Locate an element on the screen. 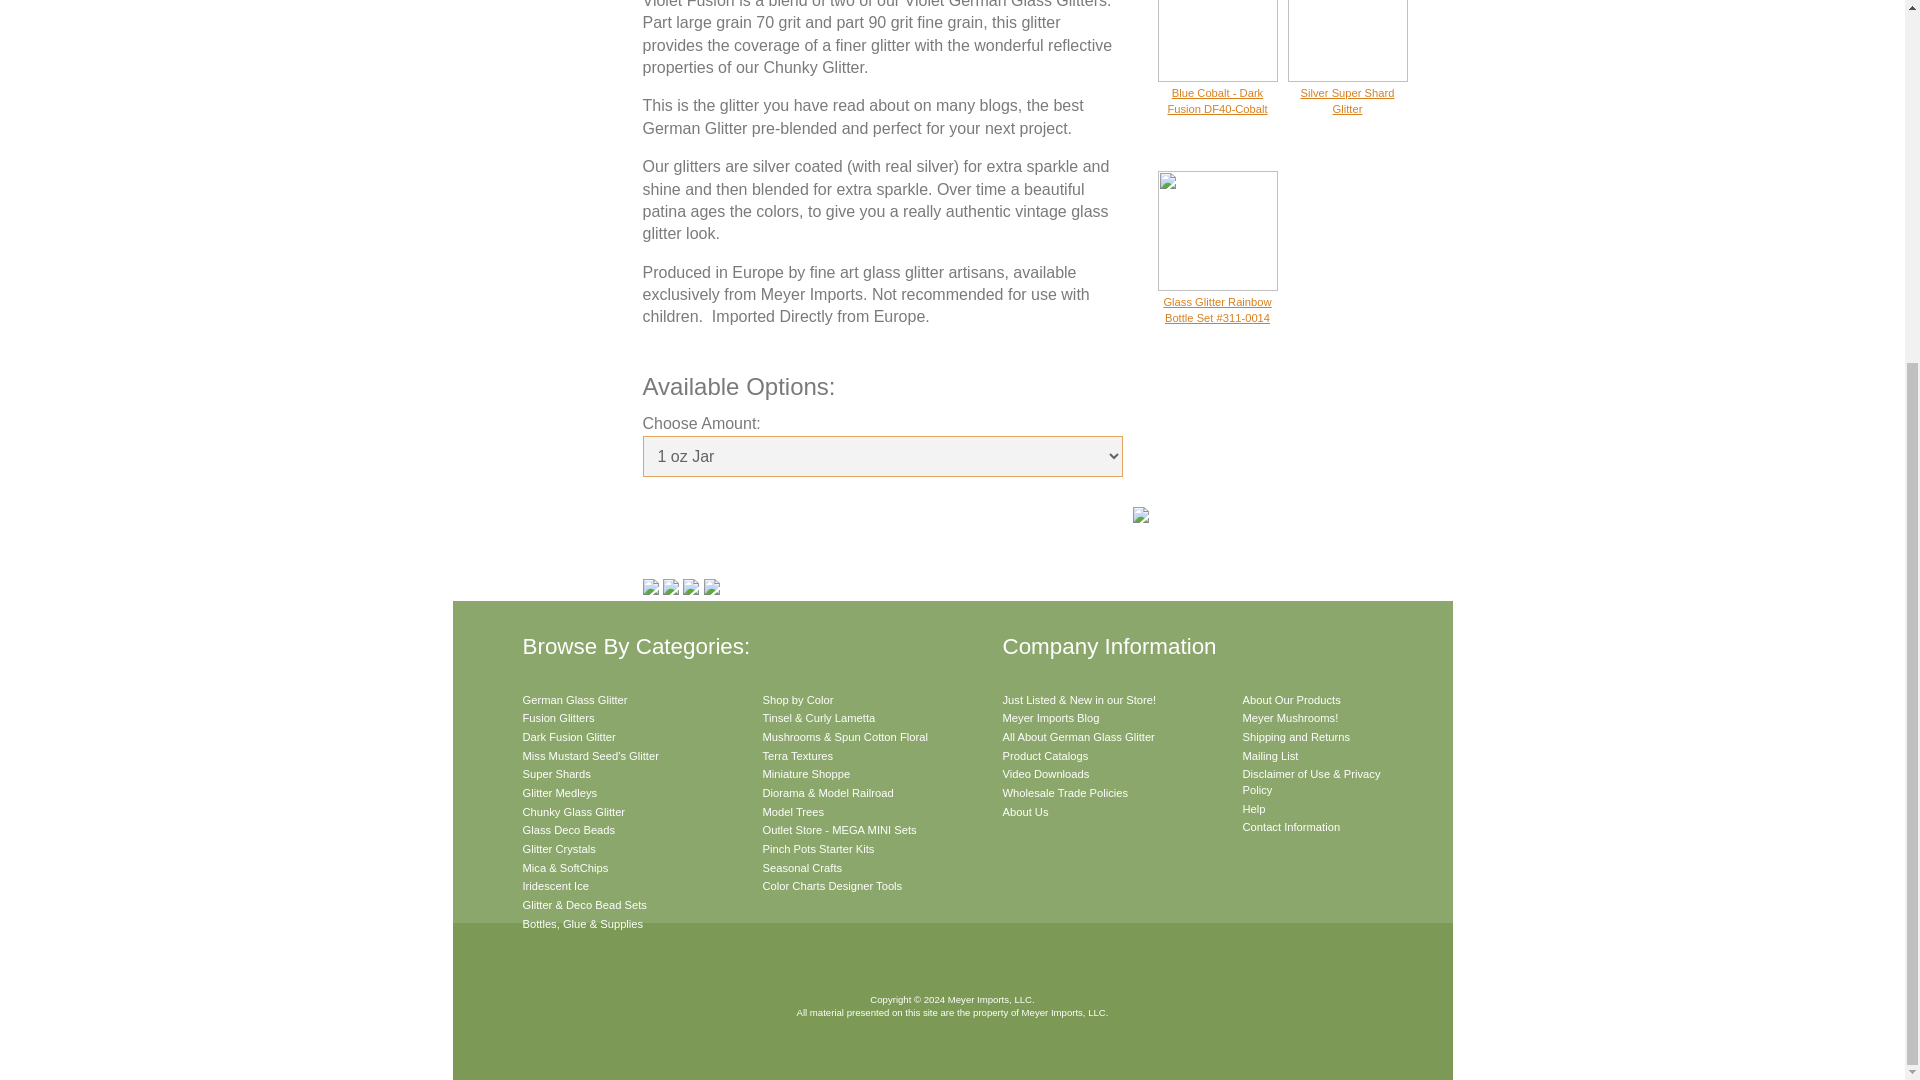 Image resolution: width=1920 pixels, height=1080 pixels. Add to Cart is located at coordinates (716, 520).